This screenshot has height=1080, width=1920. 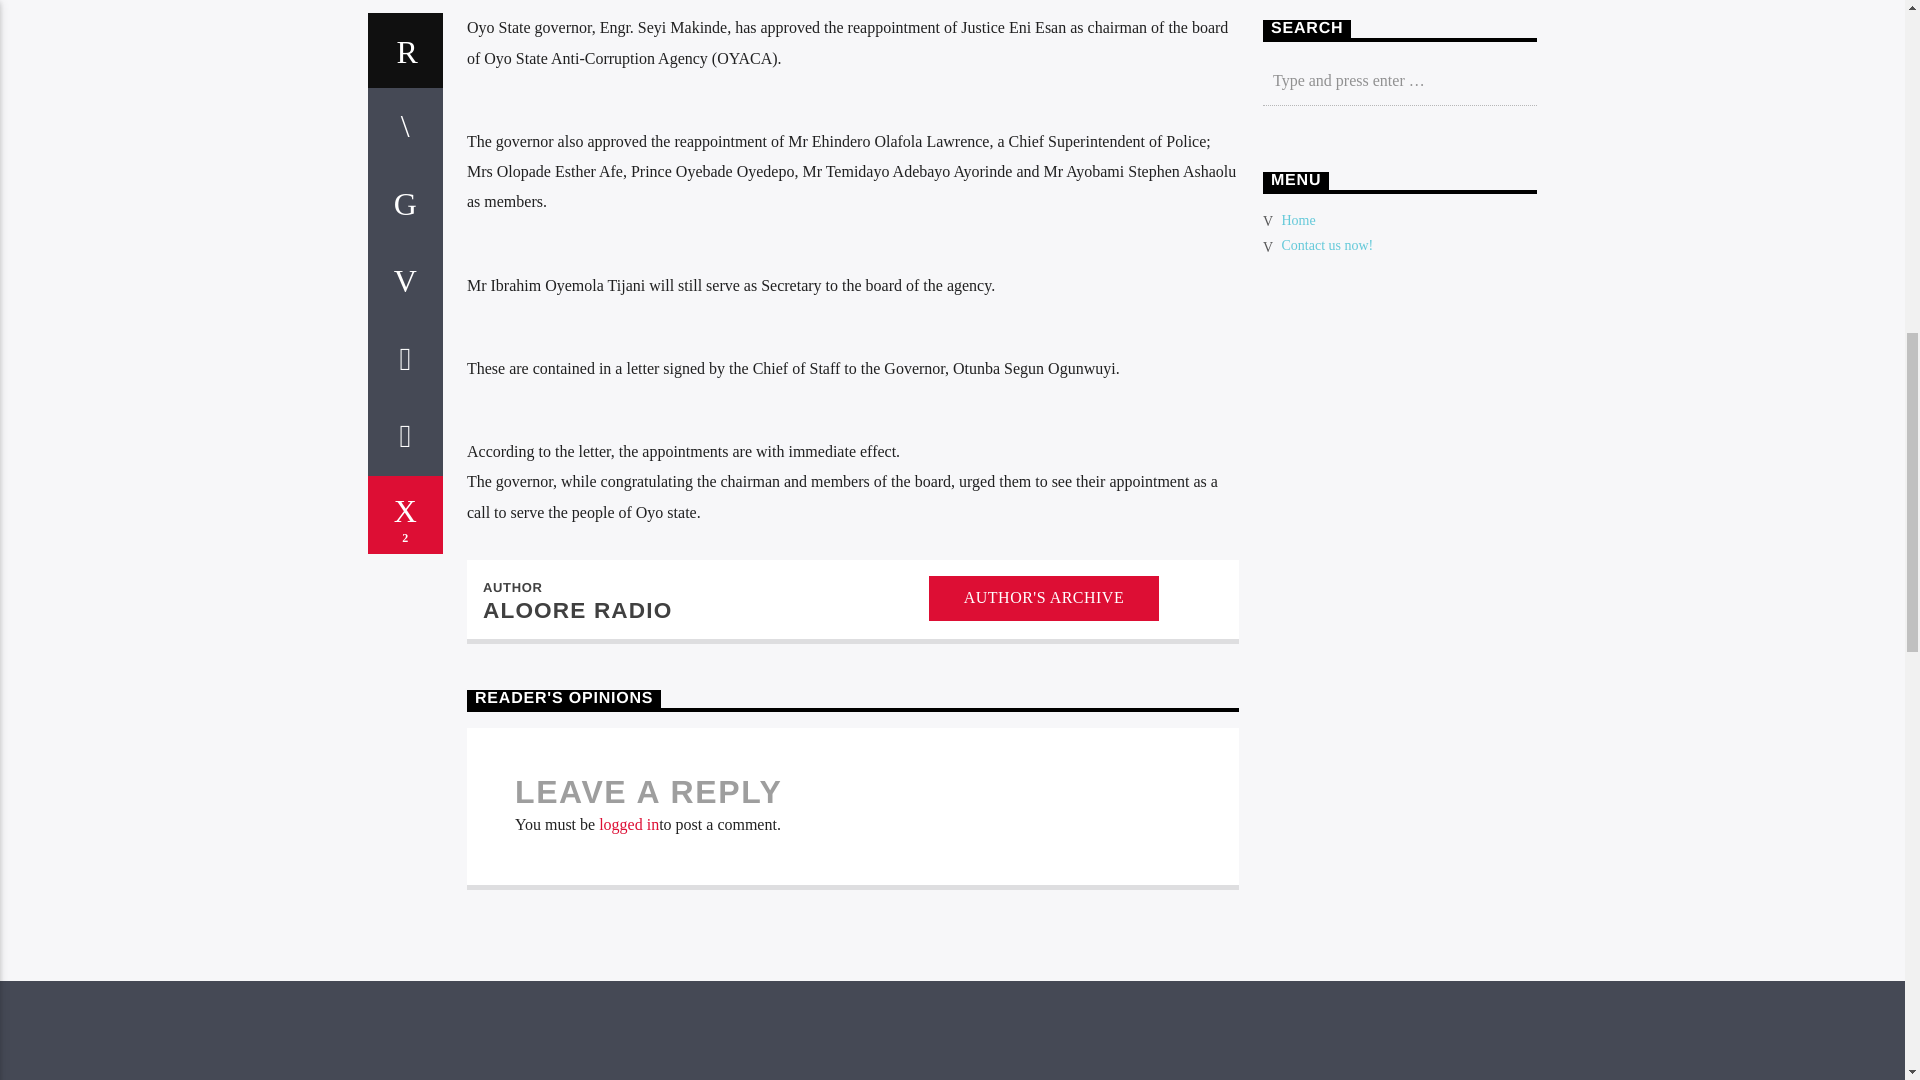 What do you see at coordinates (1328, 244) in the screenshot?
I see `Contact us now!` at bounding box center [1328, 244].